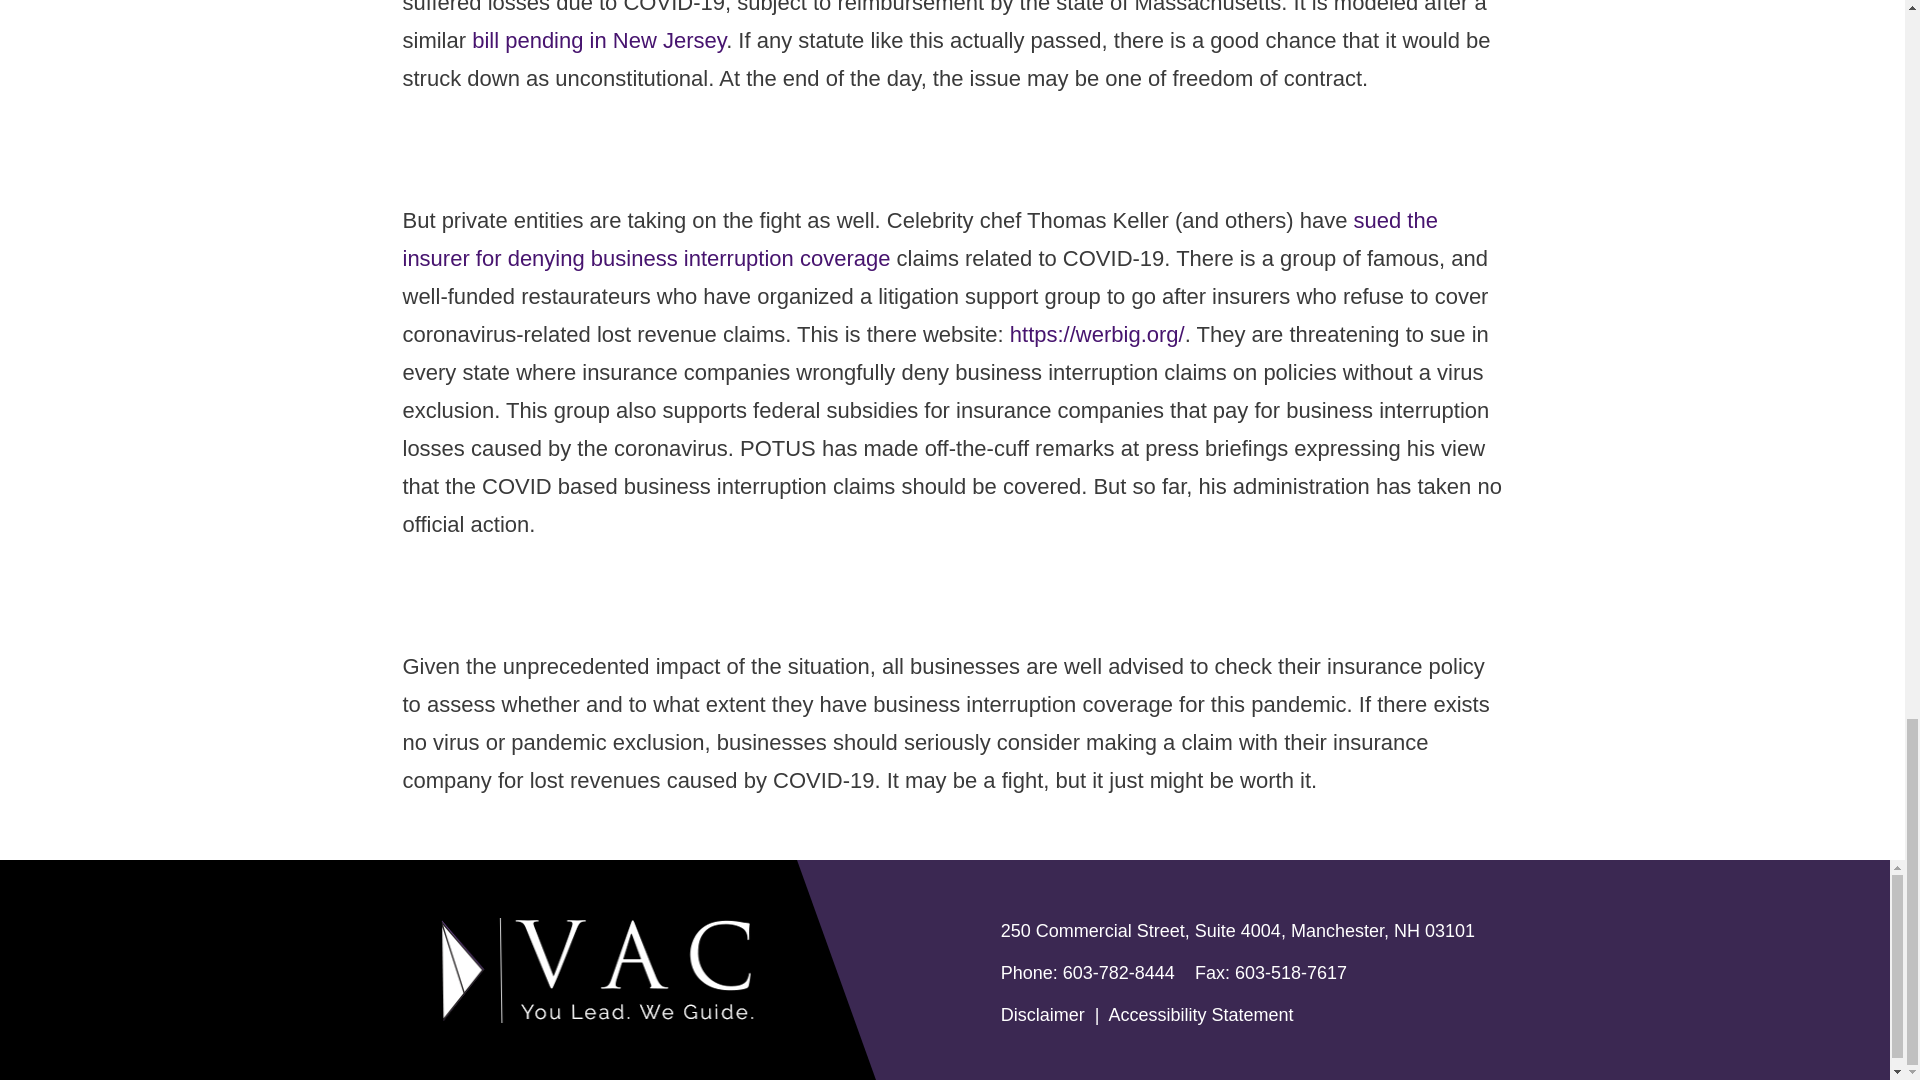  What do you see at coordinates (1042, 1014) in the screenshot?
I see `Disclaimer` at bounding box center [1042, 1014].